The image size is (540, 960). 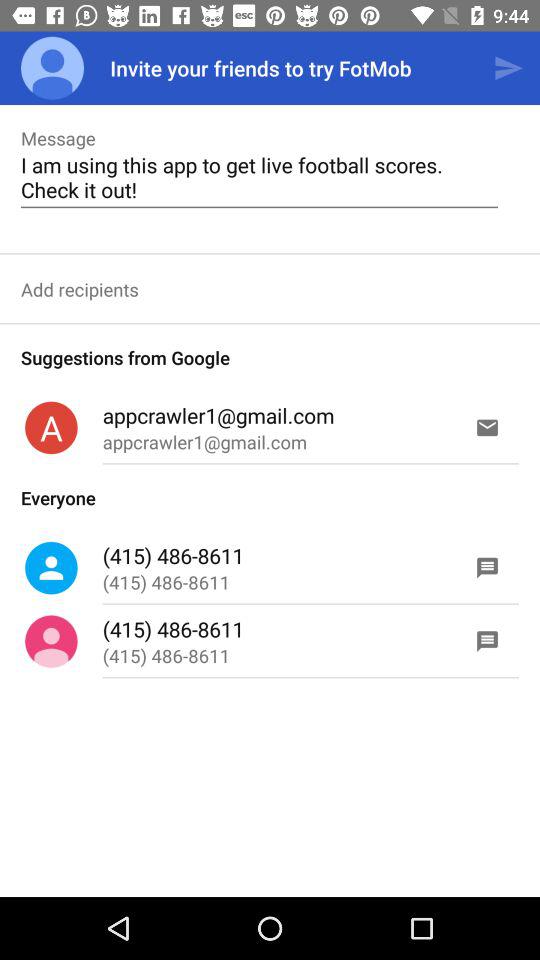 I want to click on click icon to the left of invite your friends icon, so click(x=52, y=68).